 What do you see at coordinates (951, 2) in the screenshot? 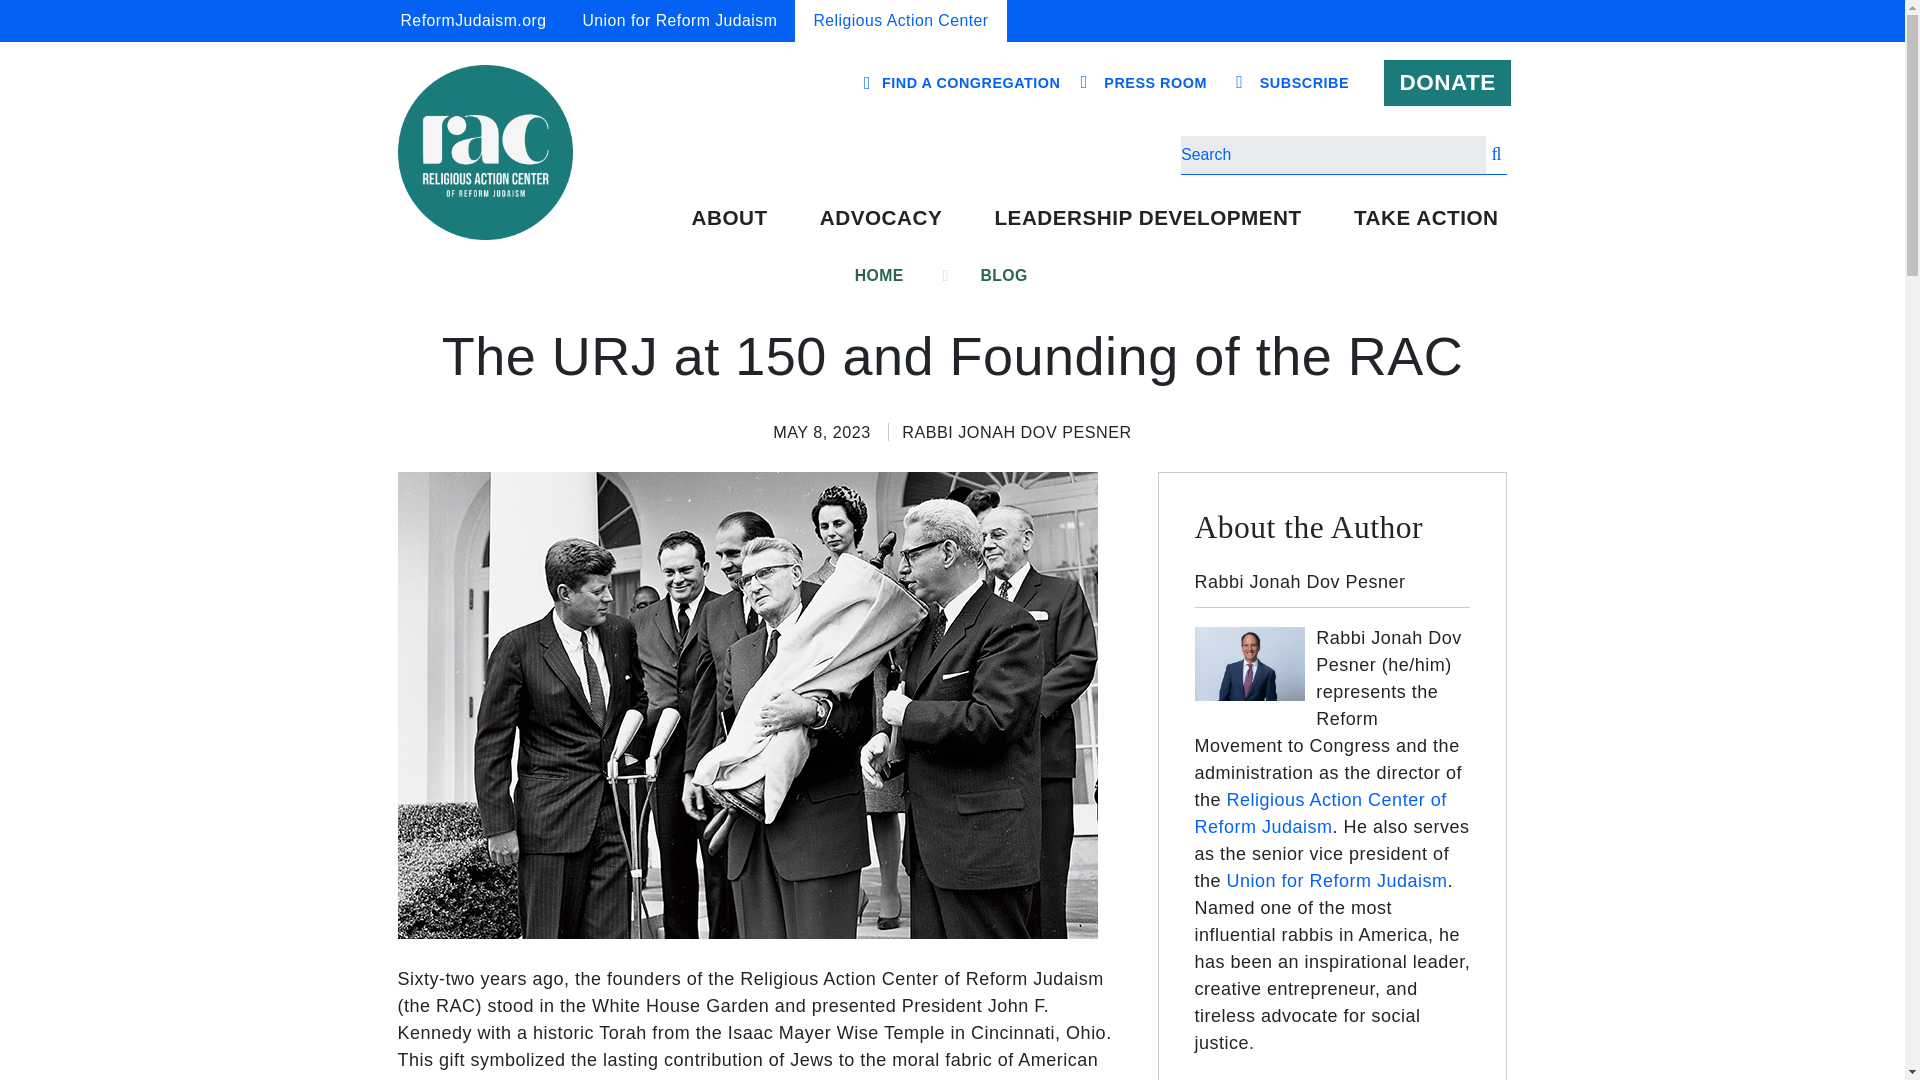
I see `Skip to main content` at bounding box center [951, 2].